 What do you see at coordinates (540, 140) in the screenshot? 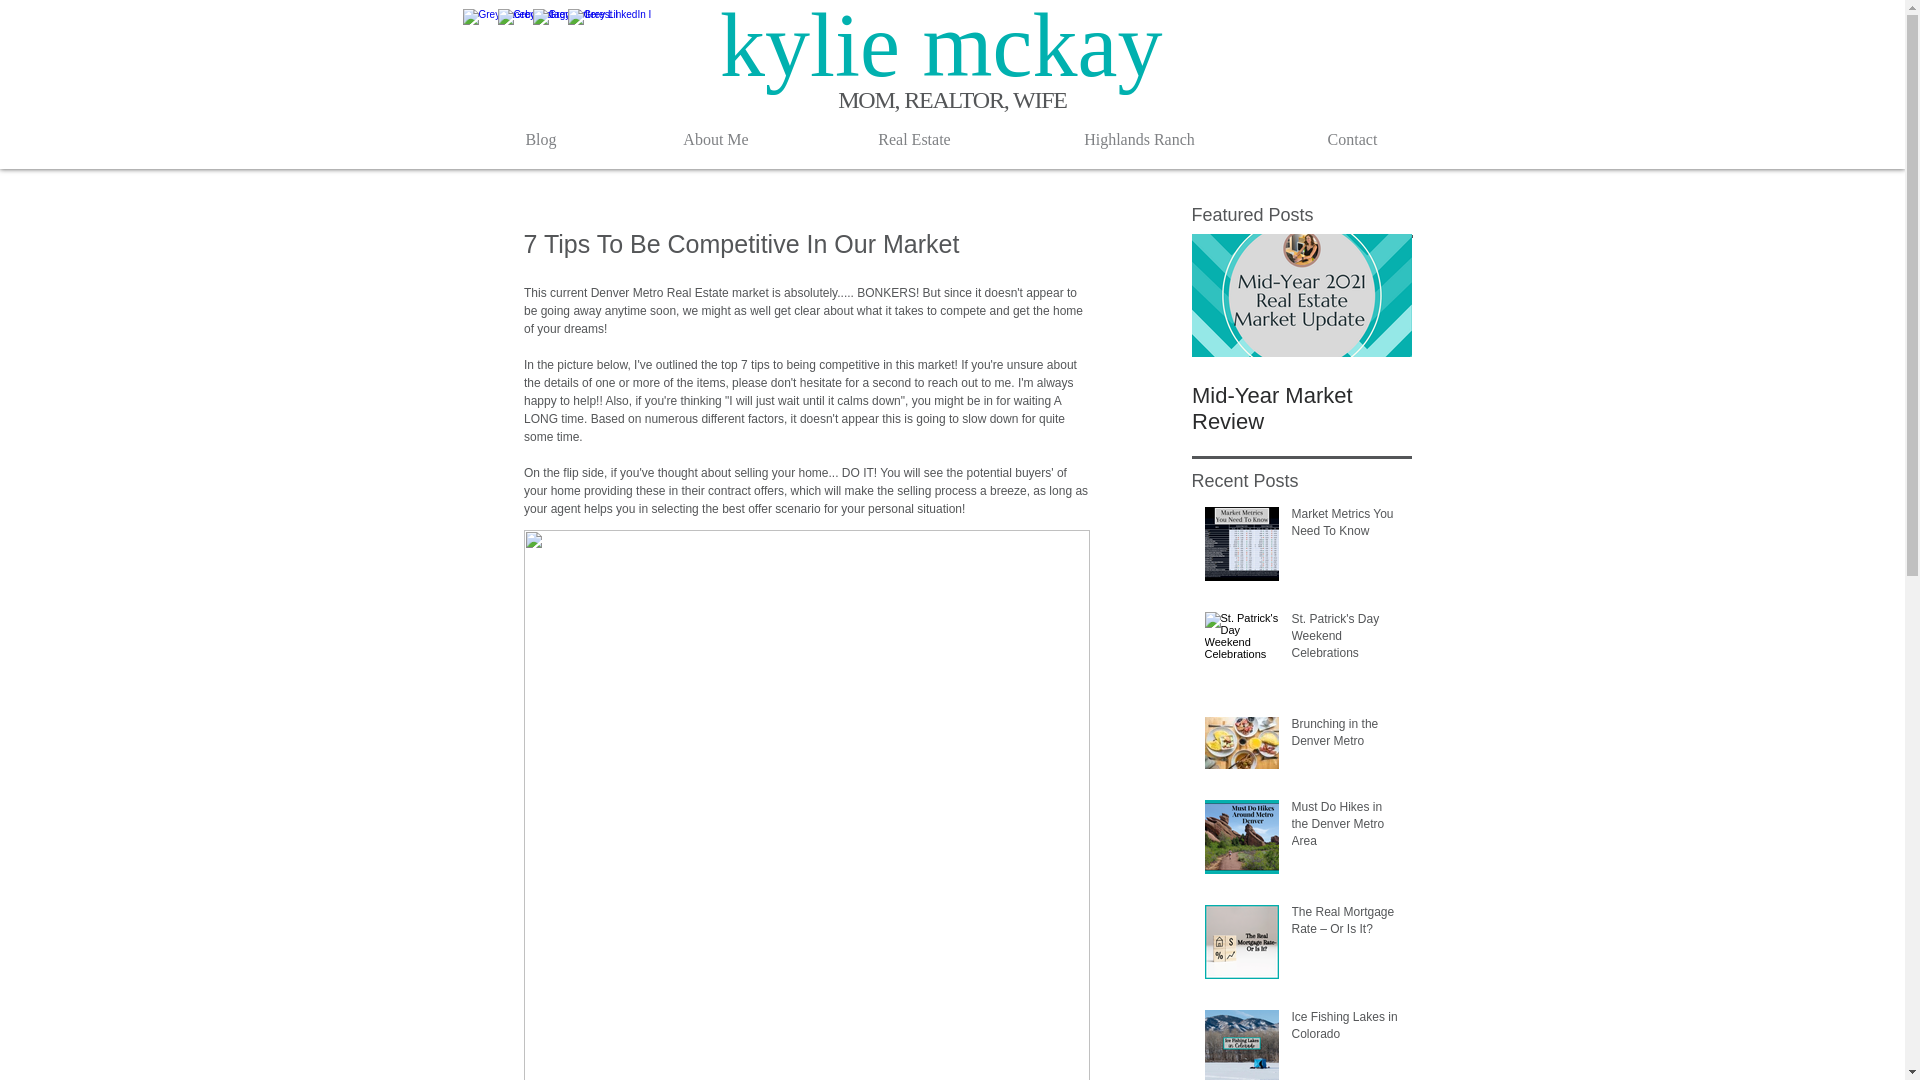
I see `Blog` at bounding box center [540, 140].